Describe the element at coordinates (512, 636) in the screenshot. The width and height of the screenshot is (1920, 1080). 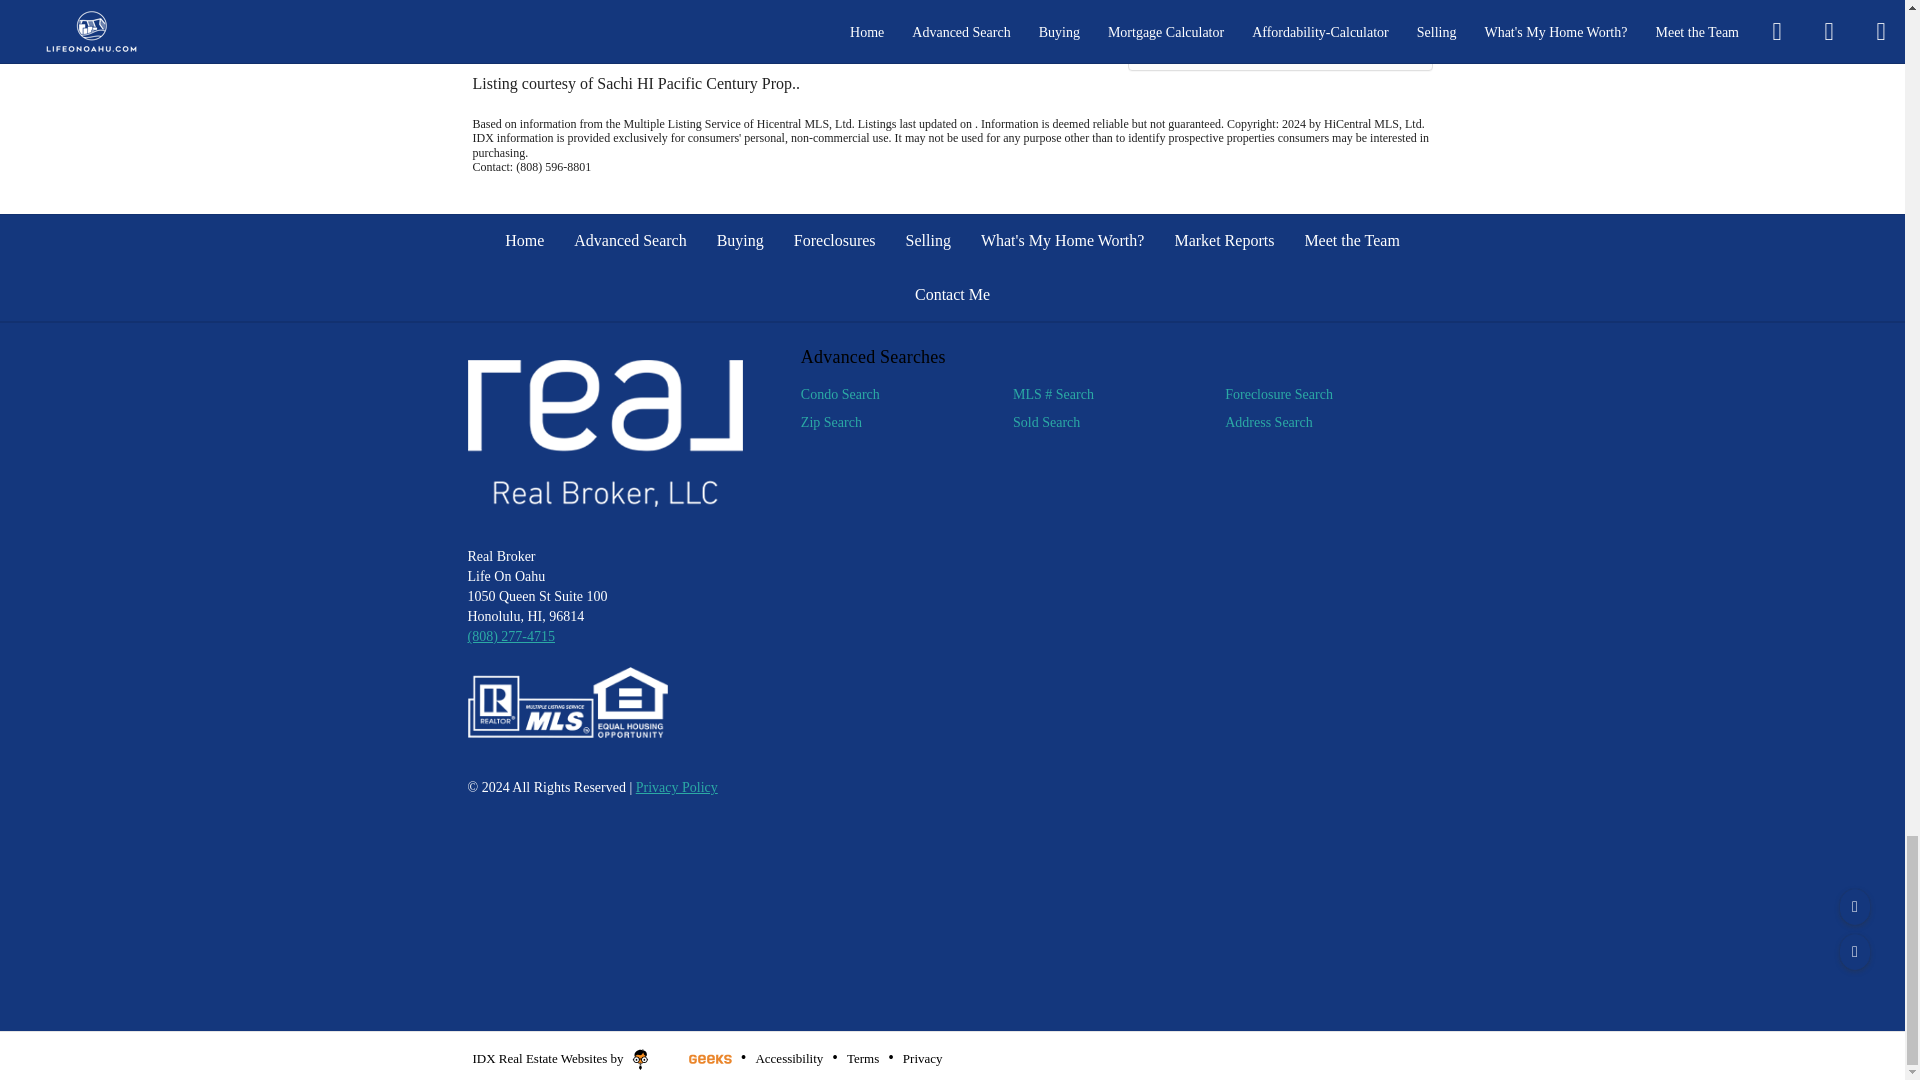
I see `Phone Number` at that location.